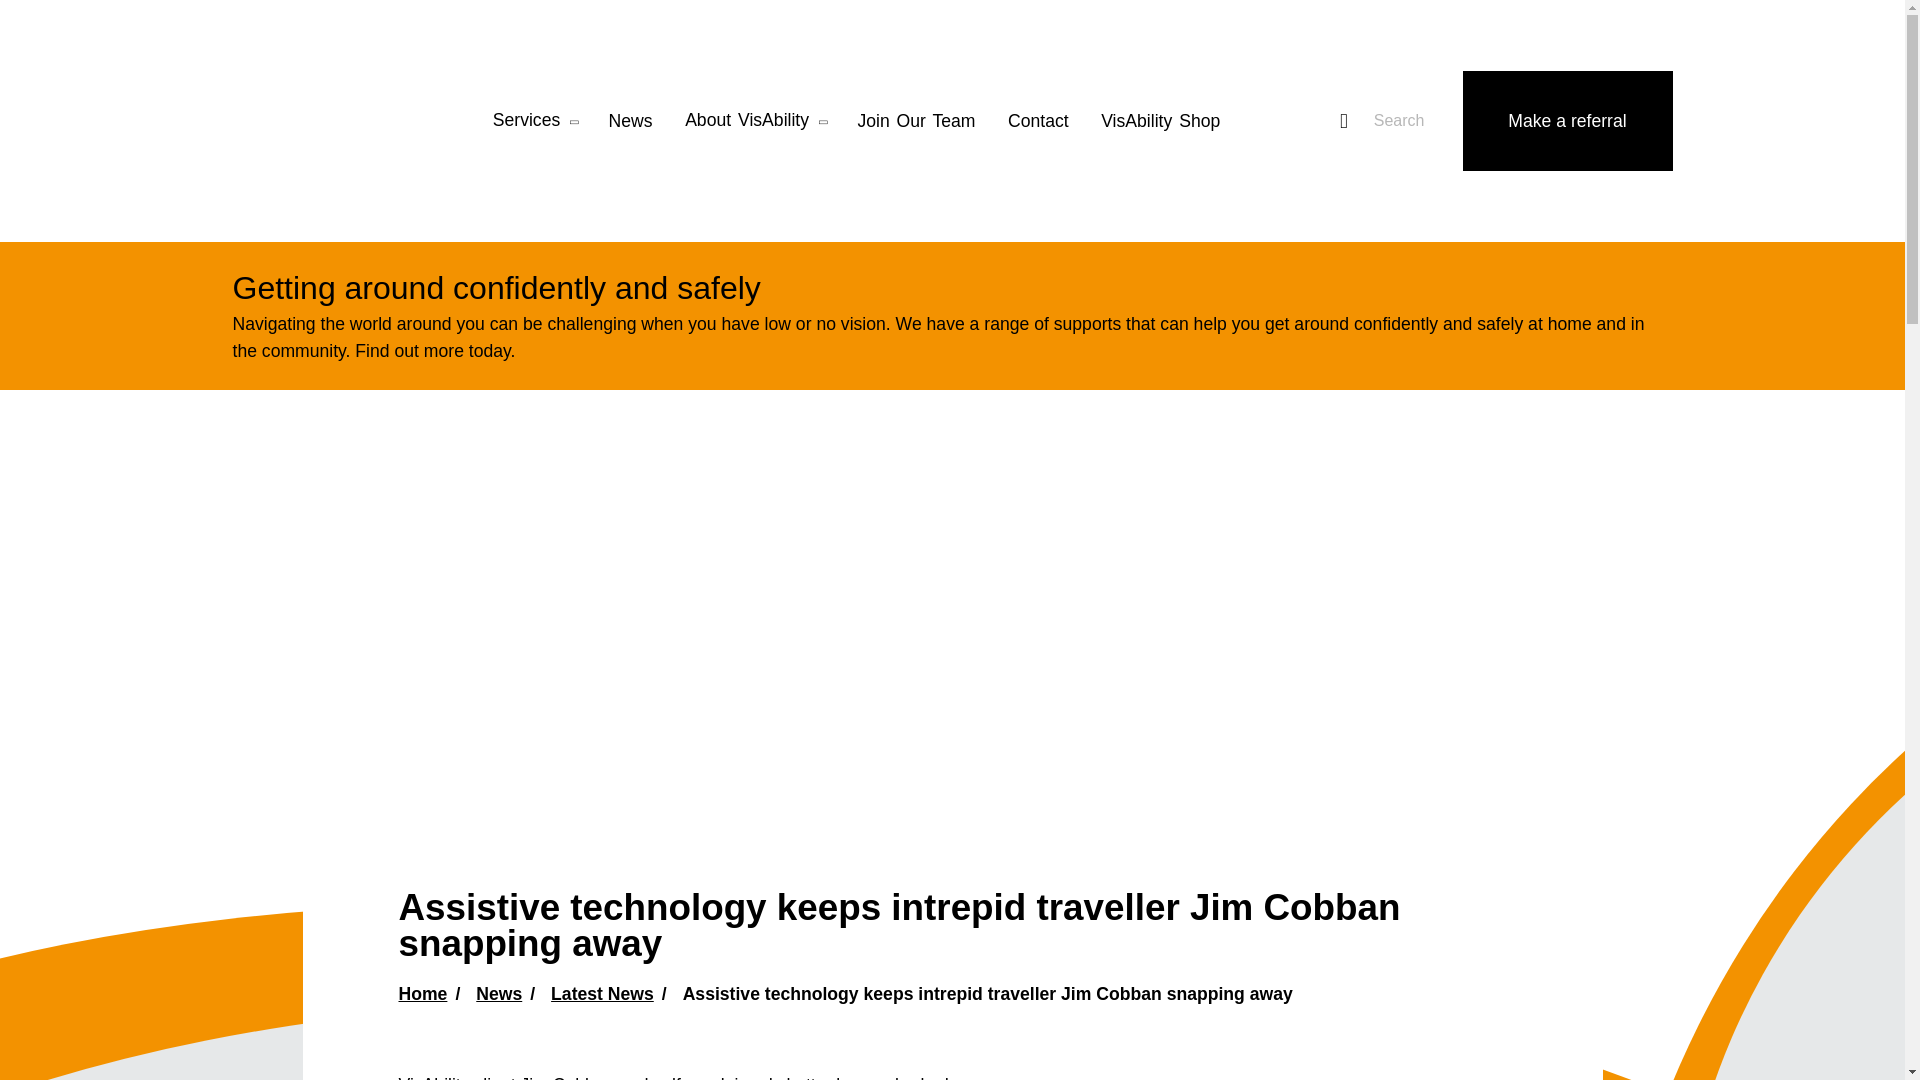 The width and height of the screenshot is (1920, 1080). I want to click on Services, so click(534, 121).